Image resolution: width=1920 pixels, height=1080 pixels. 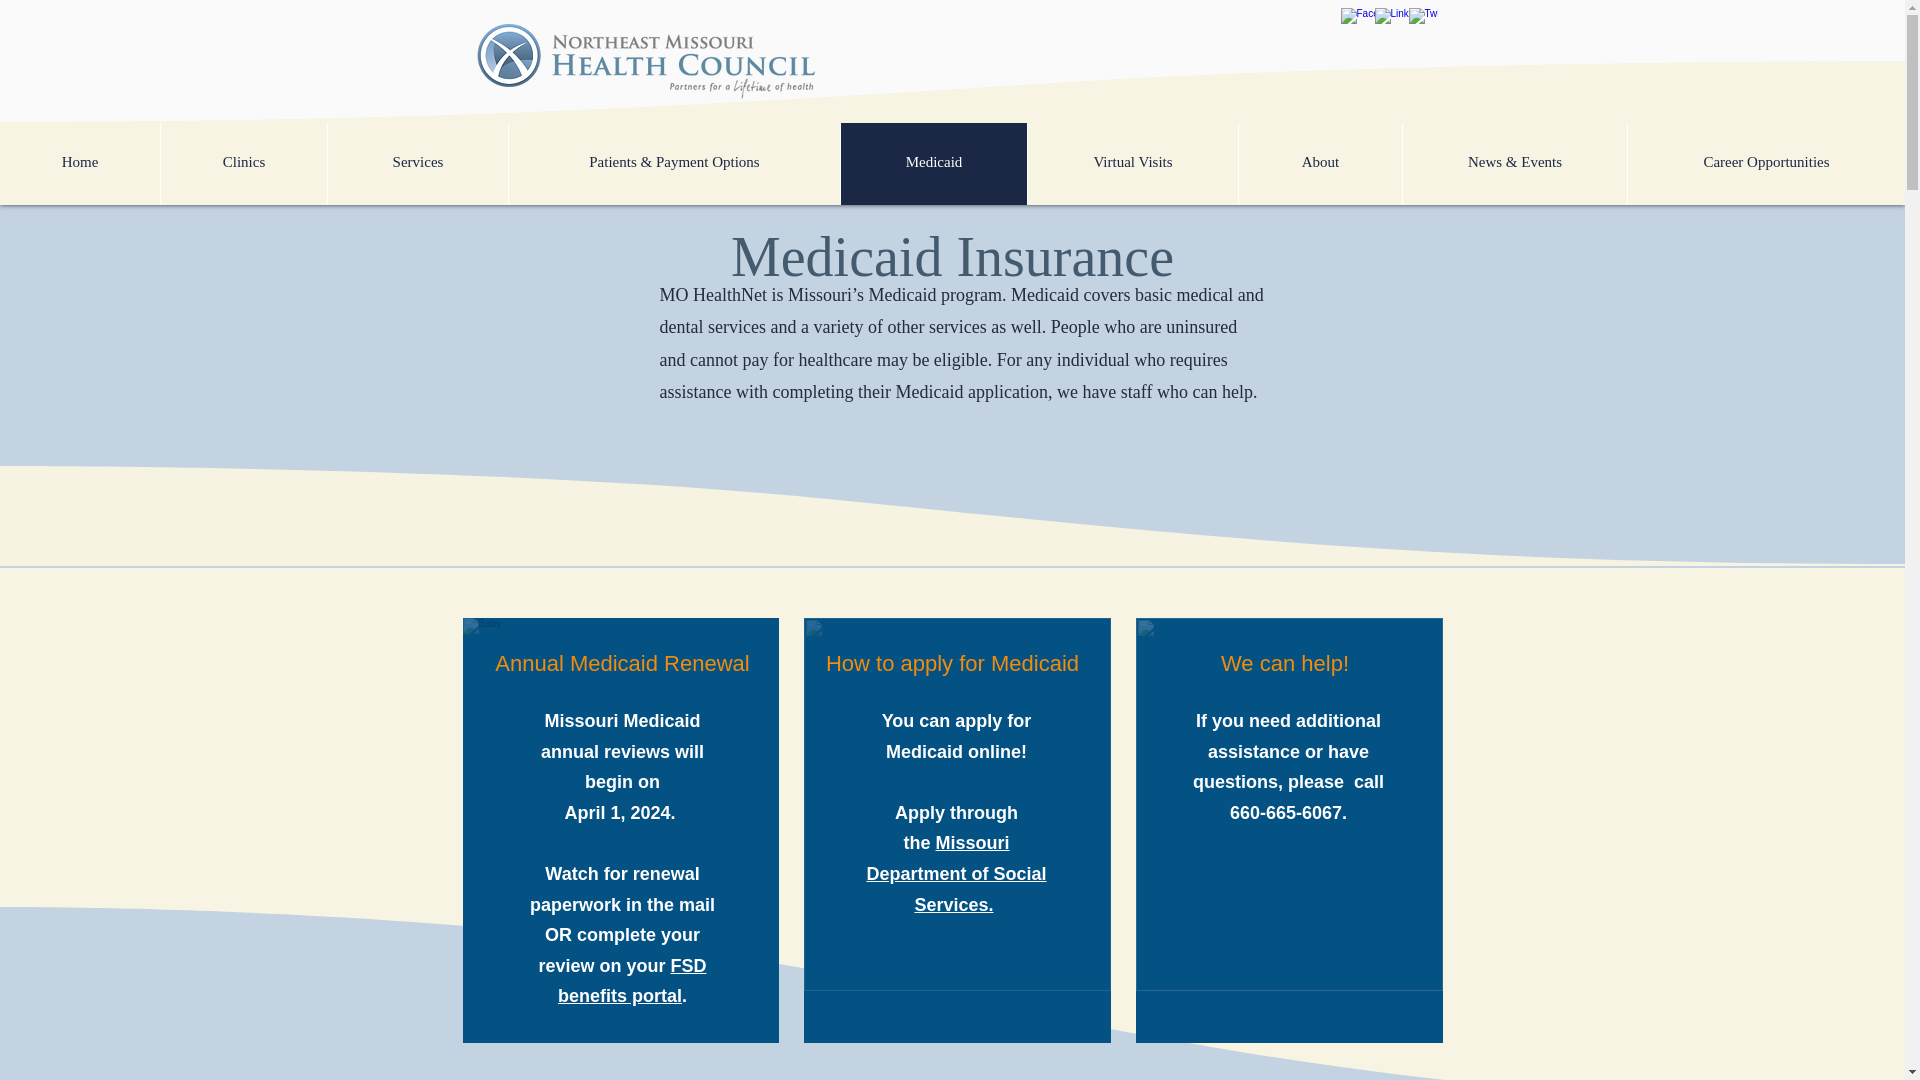 I want to click on Medicaid, so click(x=934, y=162).